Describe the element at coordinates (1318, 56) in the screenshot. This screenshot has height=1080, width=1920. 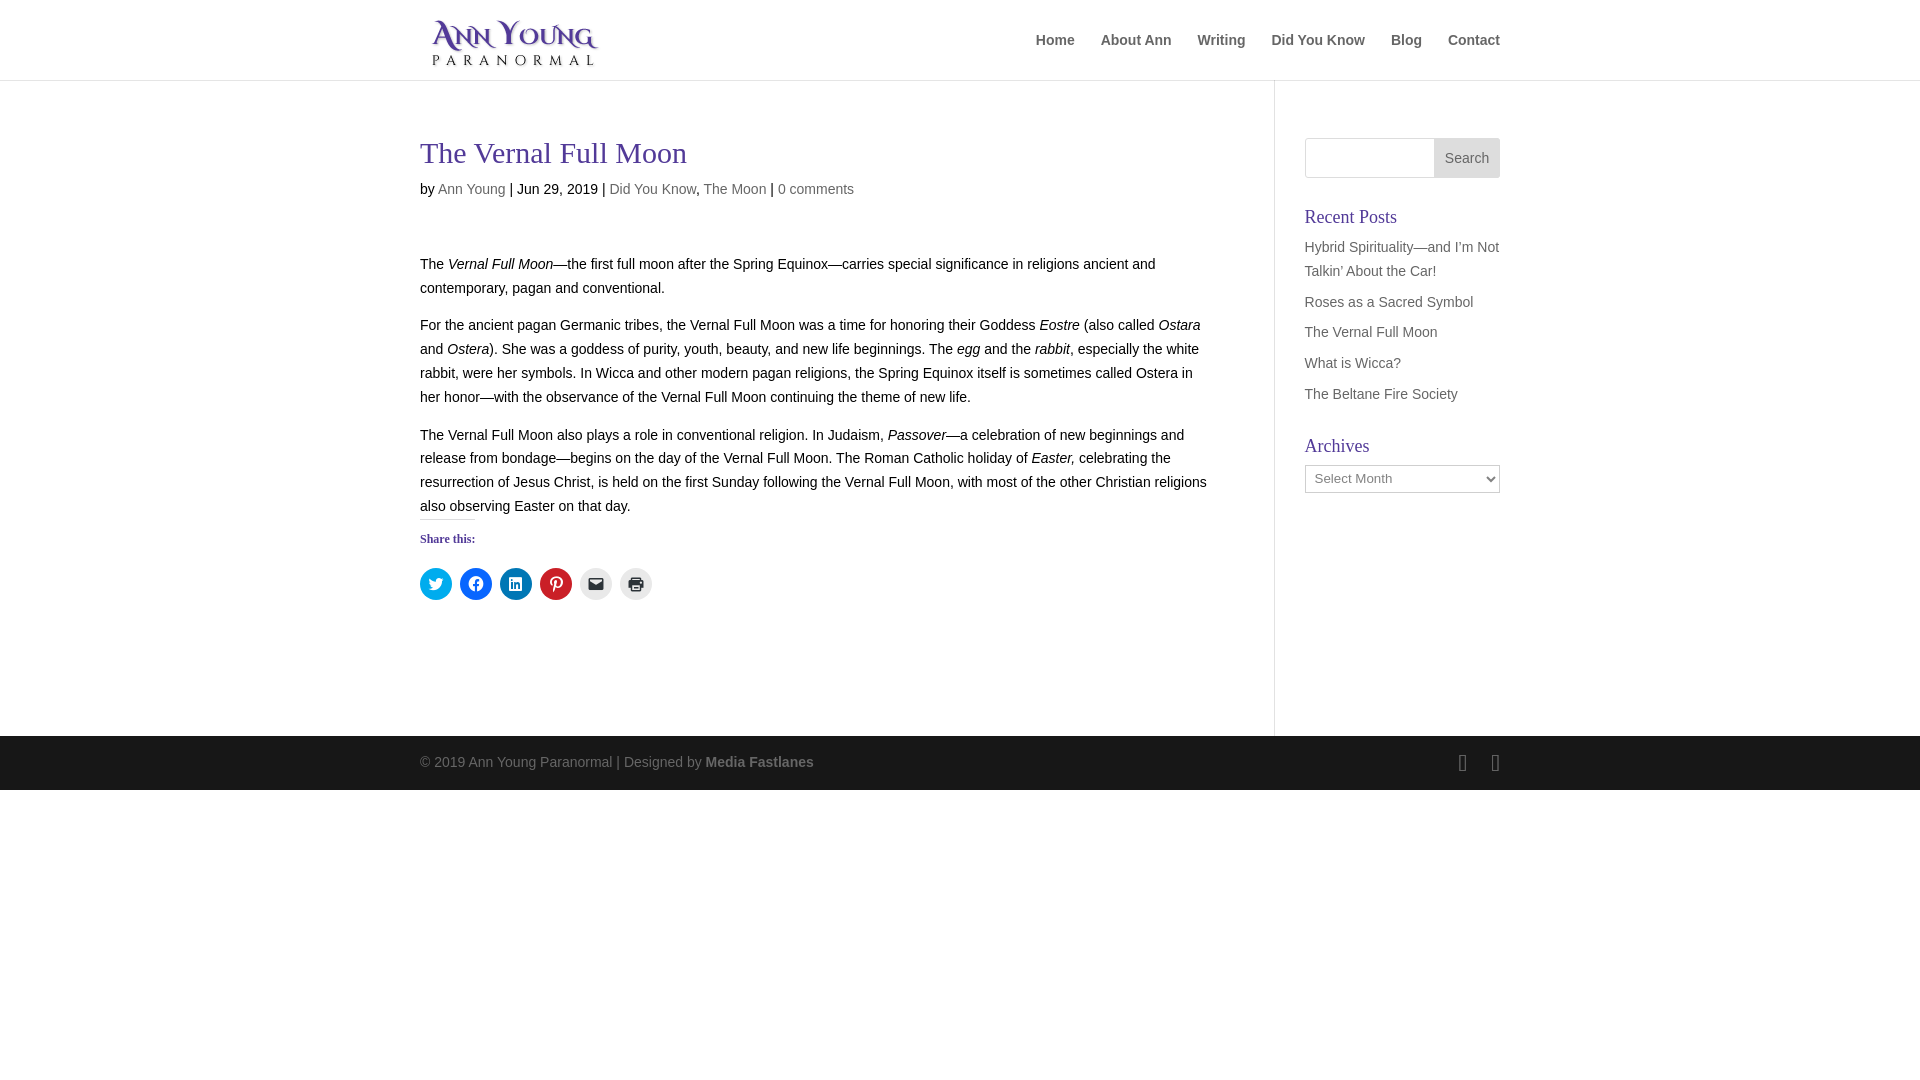
I see `Did You Know` at that location.